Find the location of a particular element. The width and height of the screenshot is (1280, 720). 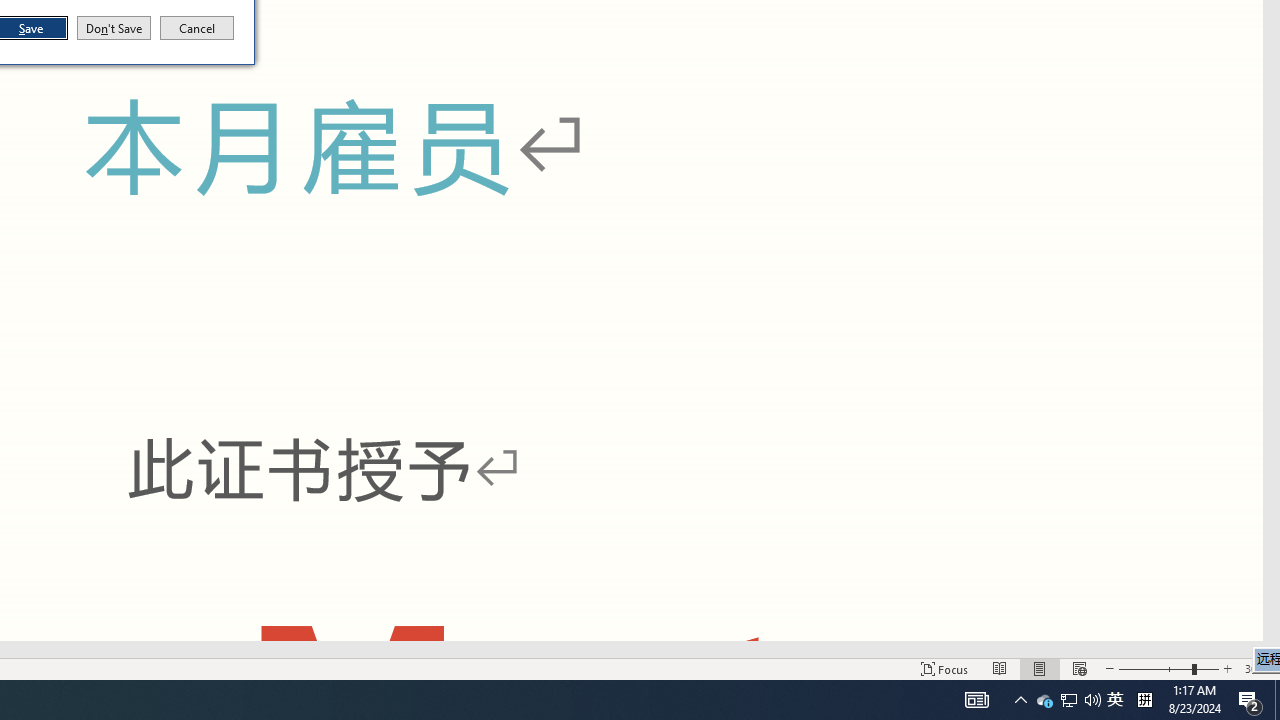

Zoom 308% is located at coordinates (1258, 668).